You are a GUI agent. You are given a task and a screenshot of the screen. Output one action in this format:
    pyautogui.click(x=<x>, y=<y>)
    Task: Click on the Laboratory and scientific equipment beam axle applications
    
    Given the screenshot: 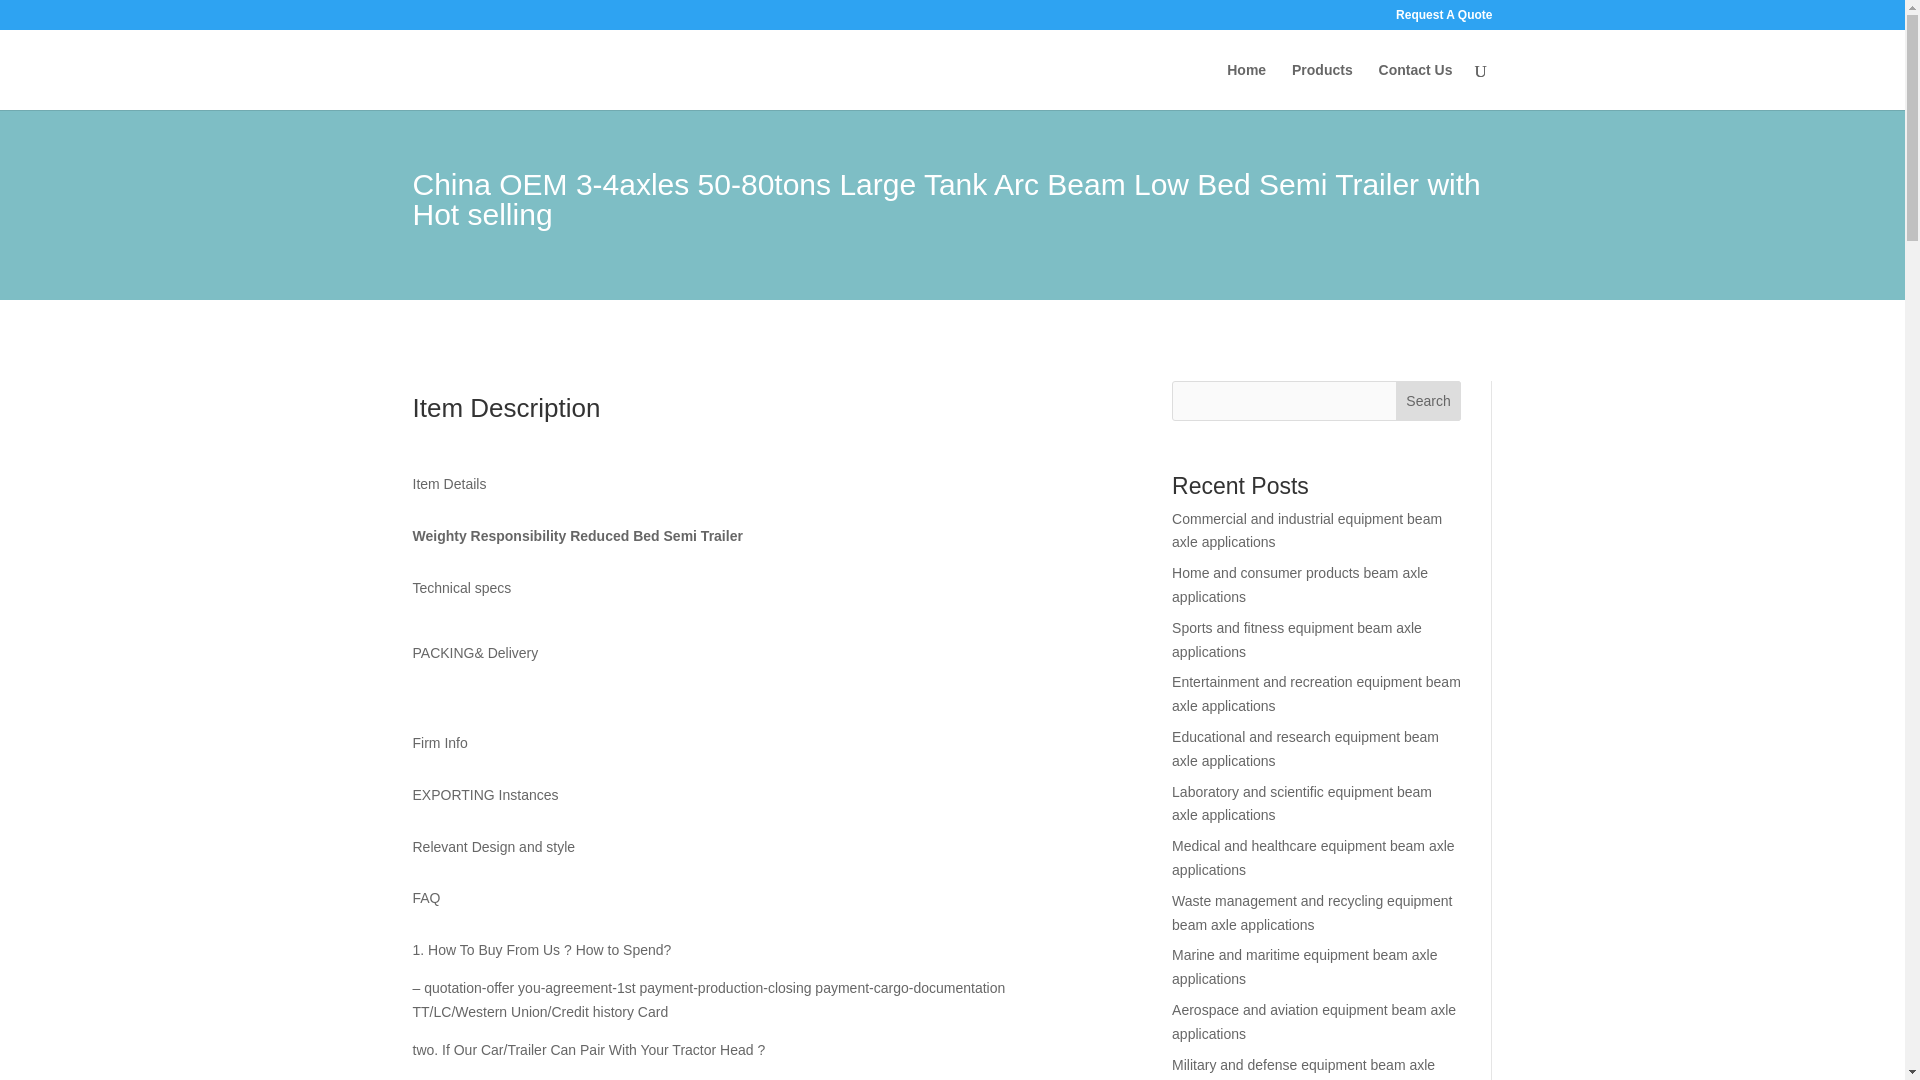 What is the action you would take?
    pyautogui.click(x=1302, y=804)
    